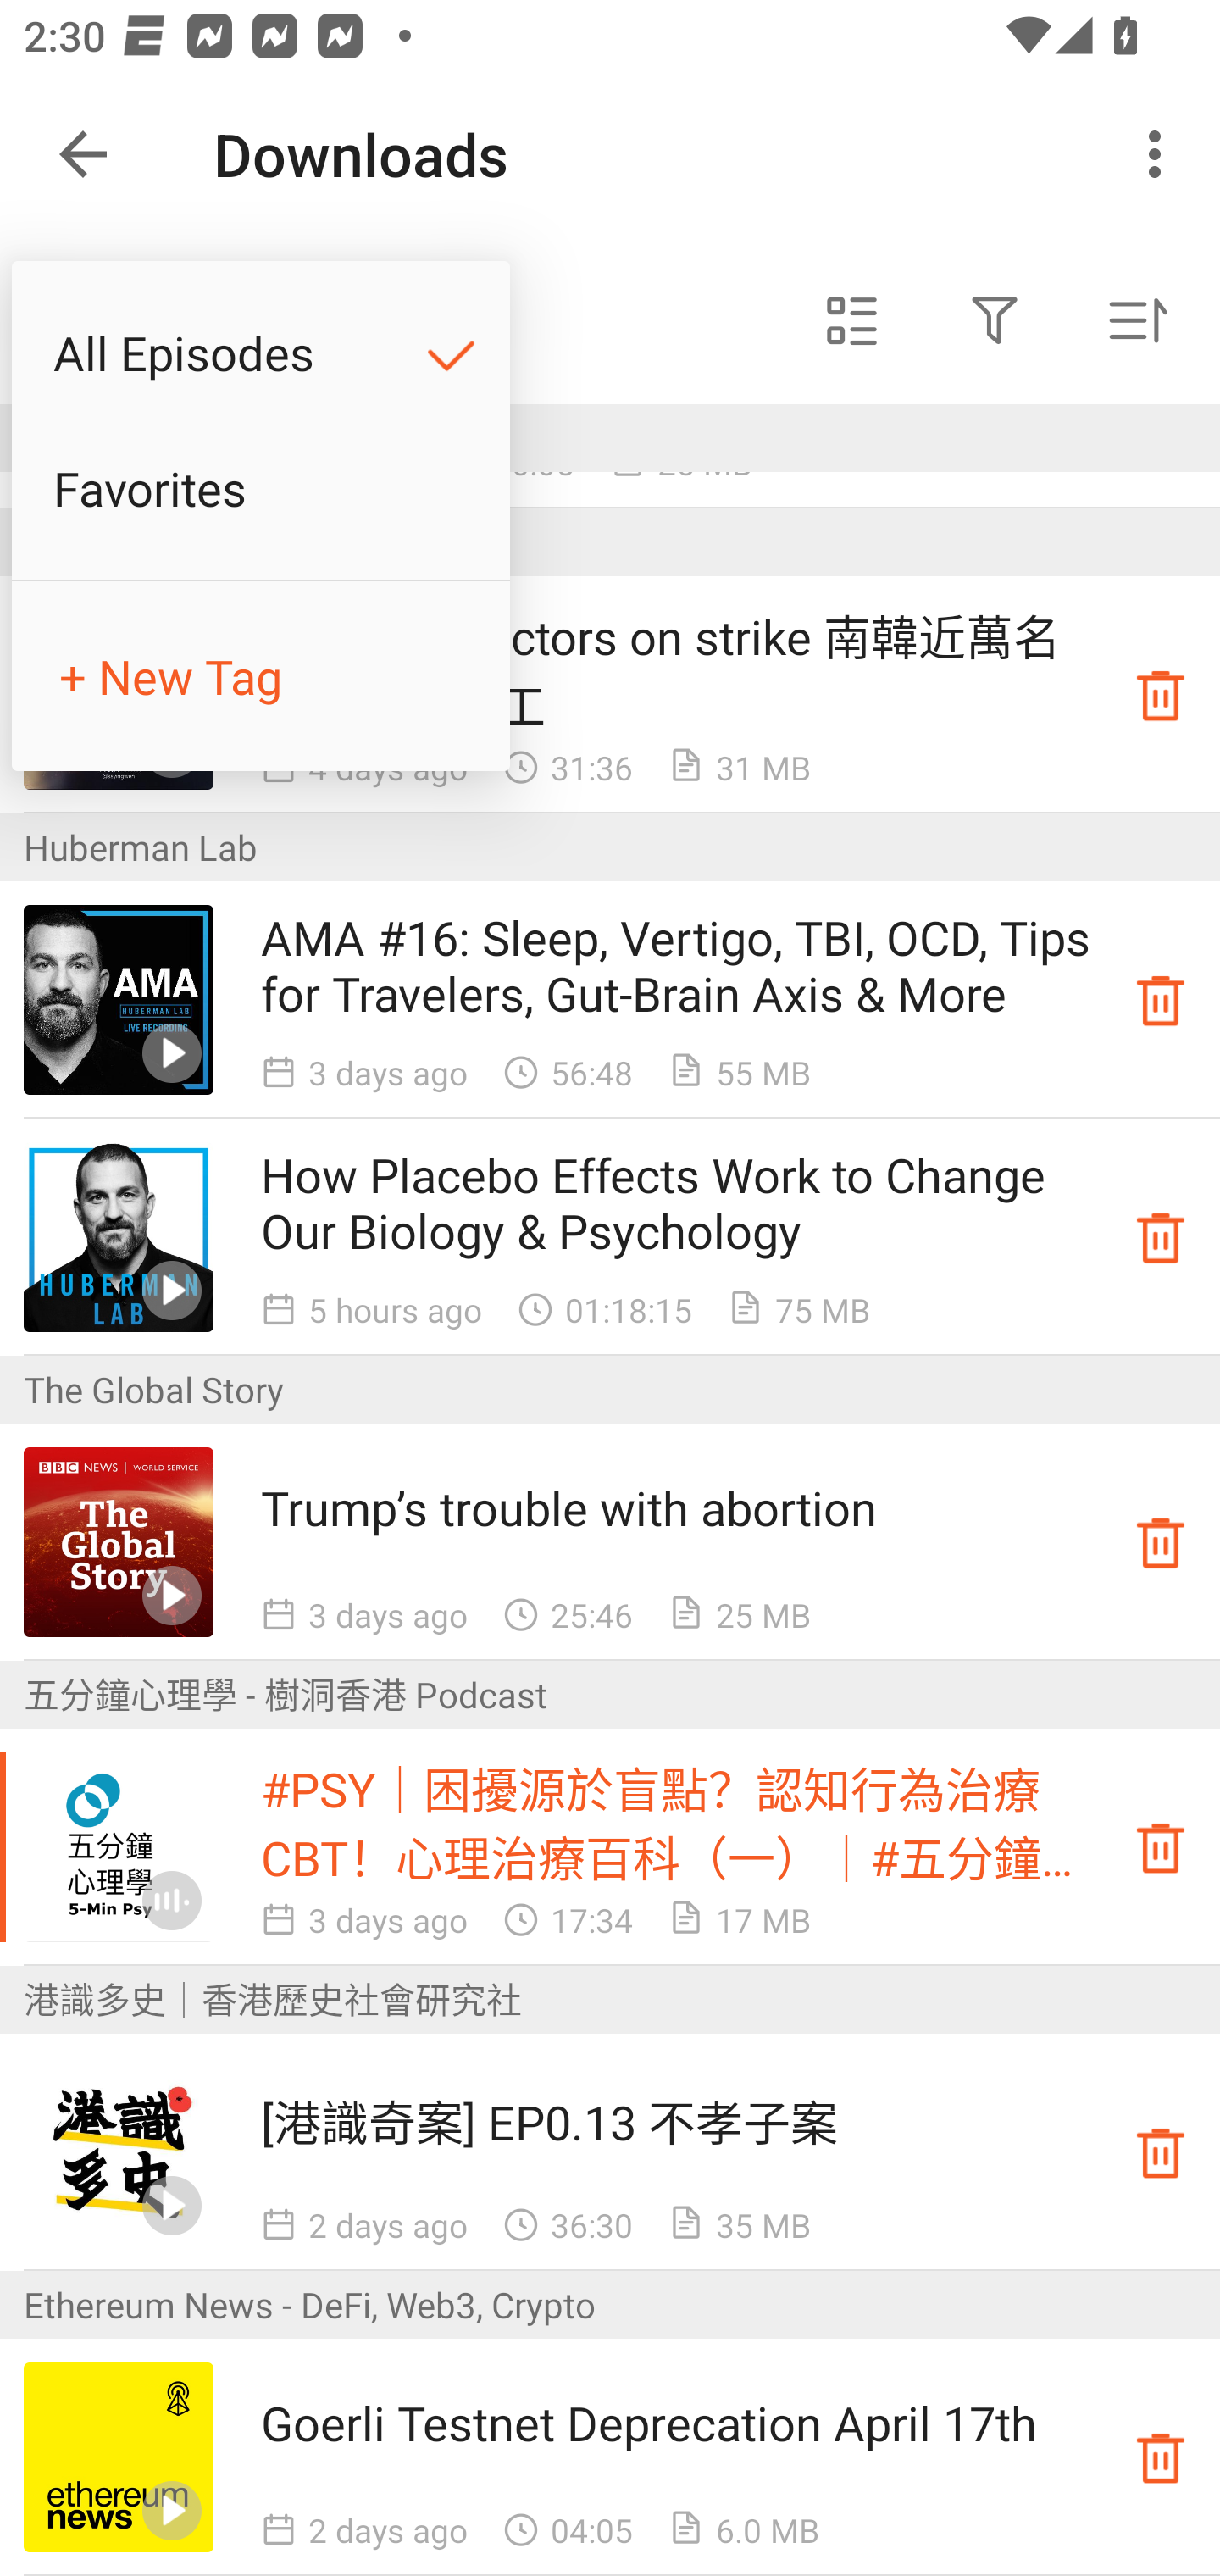 This screenshot has width=1220, height=2576. What do you see at coordinates (261, 676) in the screenshot?
I see `+ New Tag` at bounding box center [261, 676].